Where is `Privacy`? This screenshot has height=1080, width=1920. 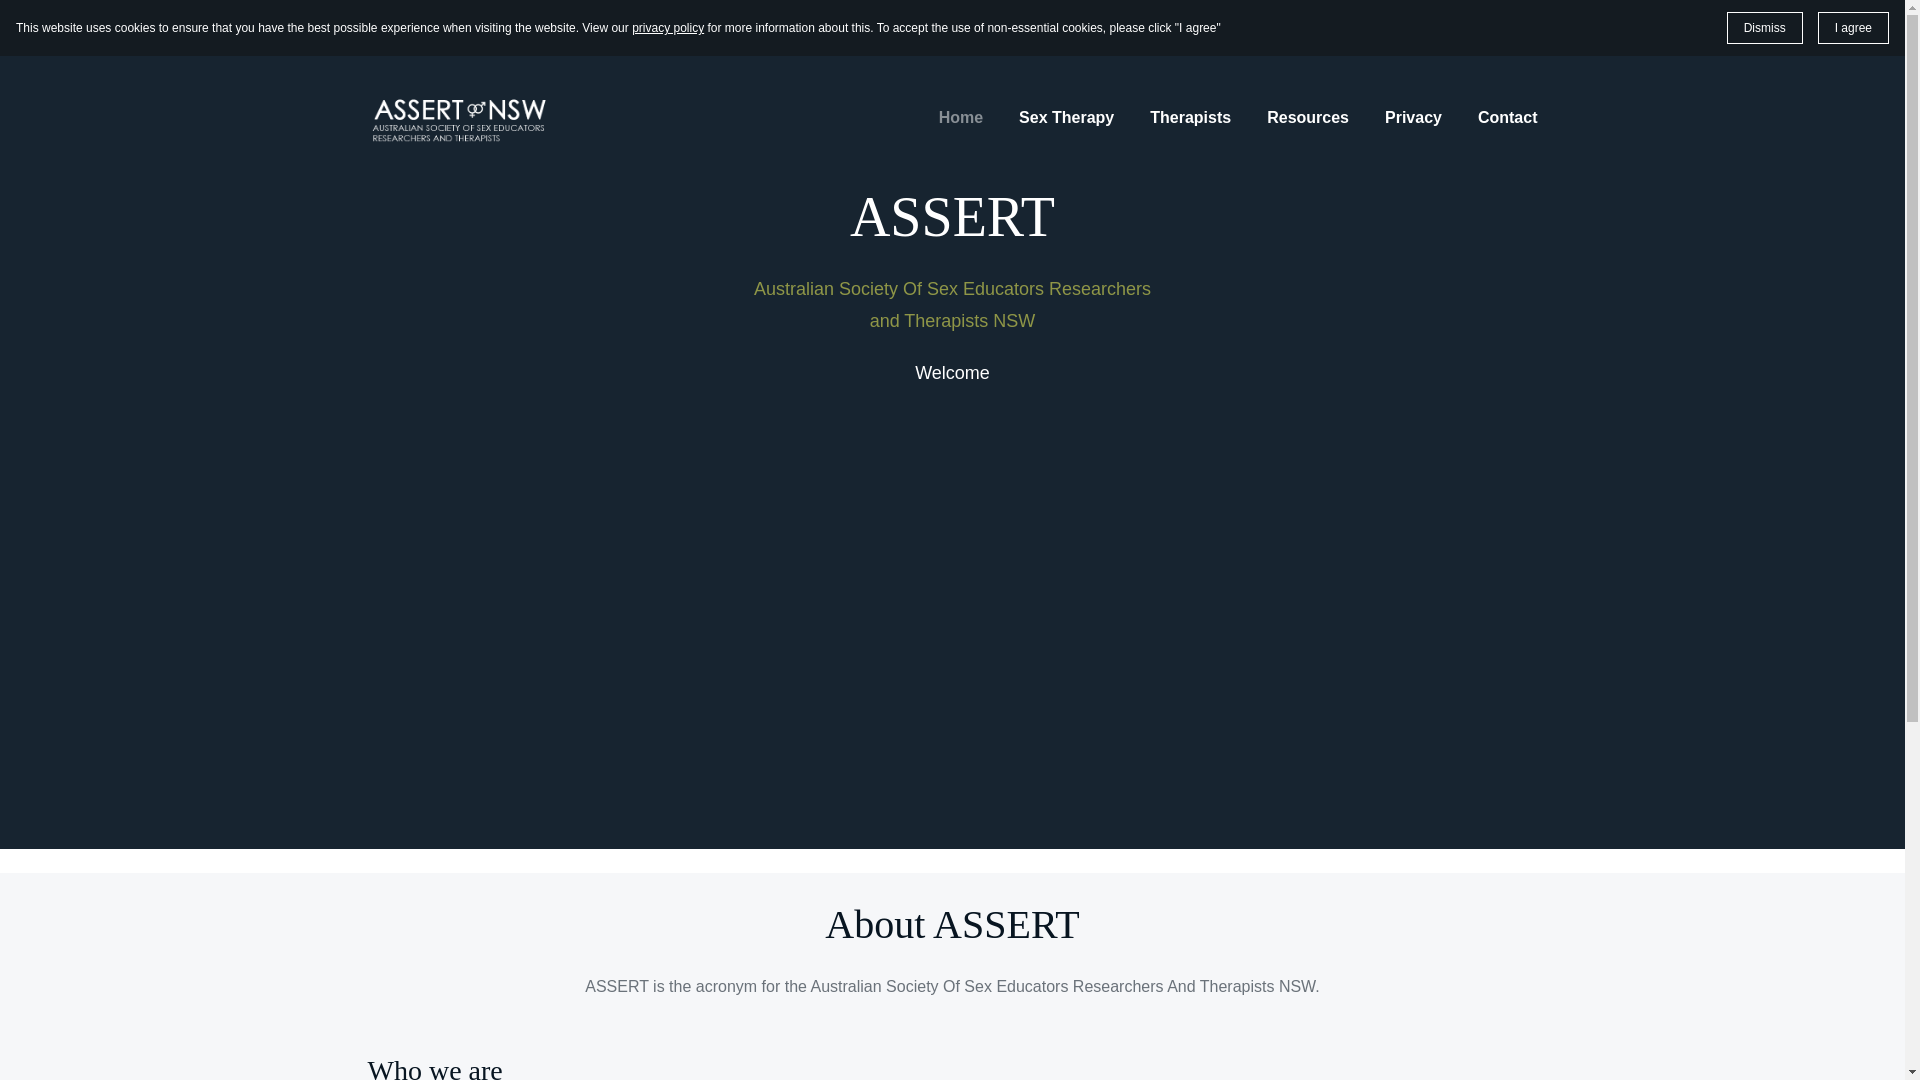 Privacy is located at coordinates (1414, 118).